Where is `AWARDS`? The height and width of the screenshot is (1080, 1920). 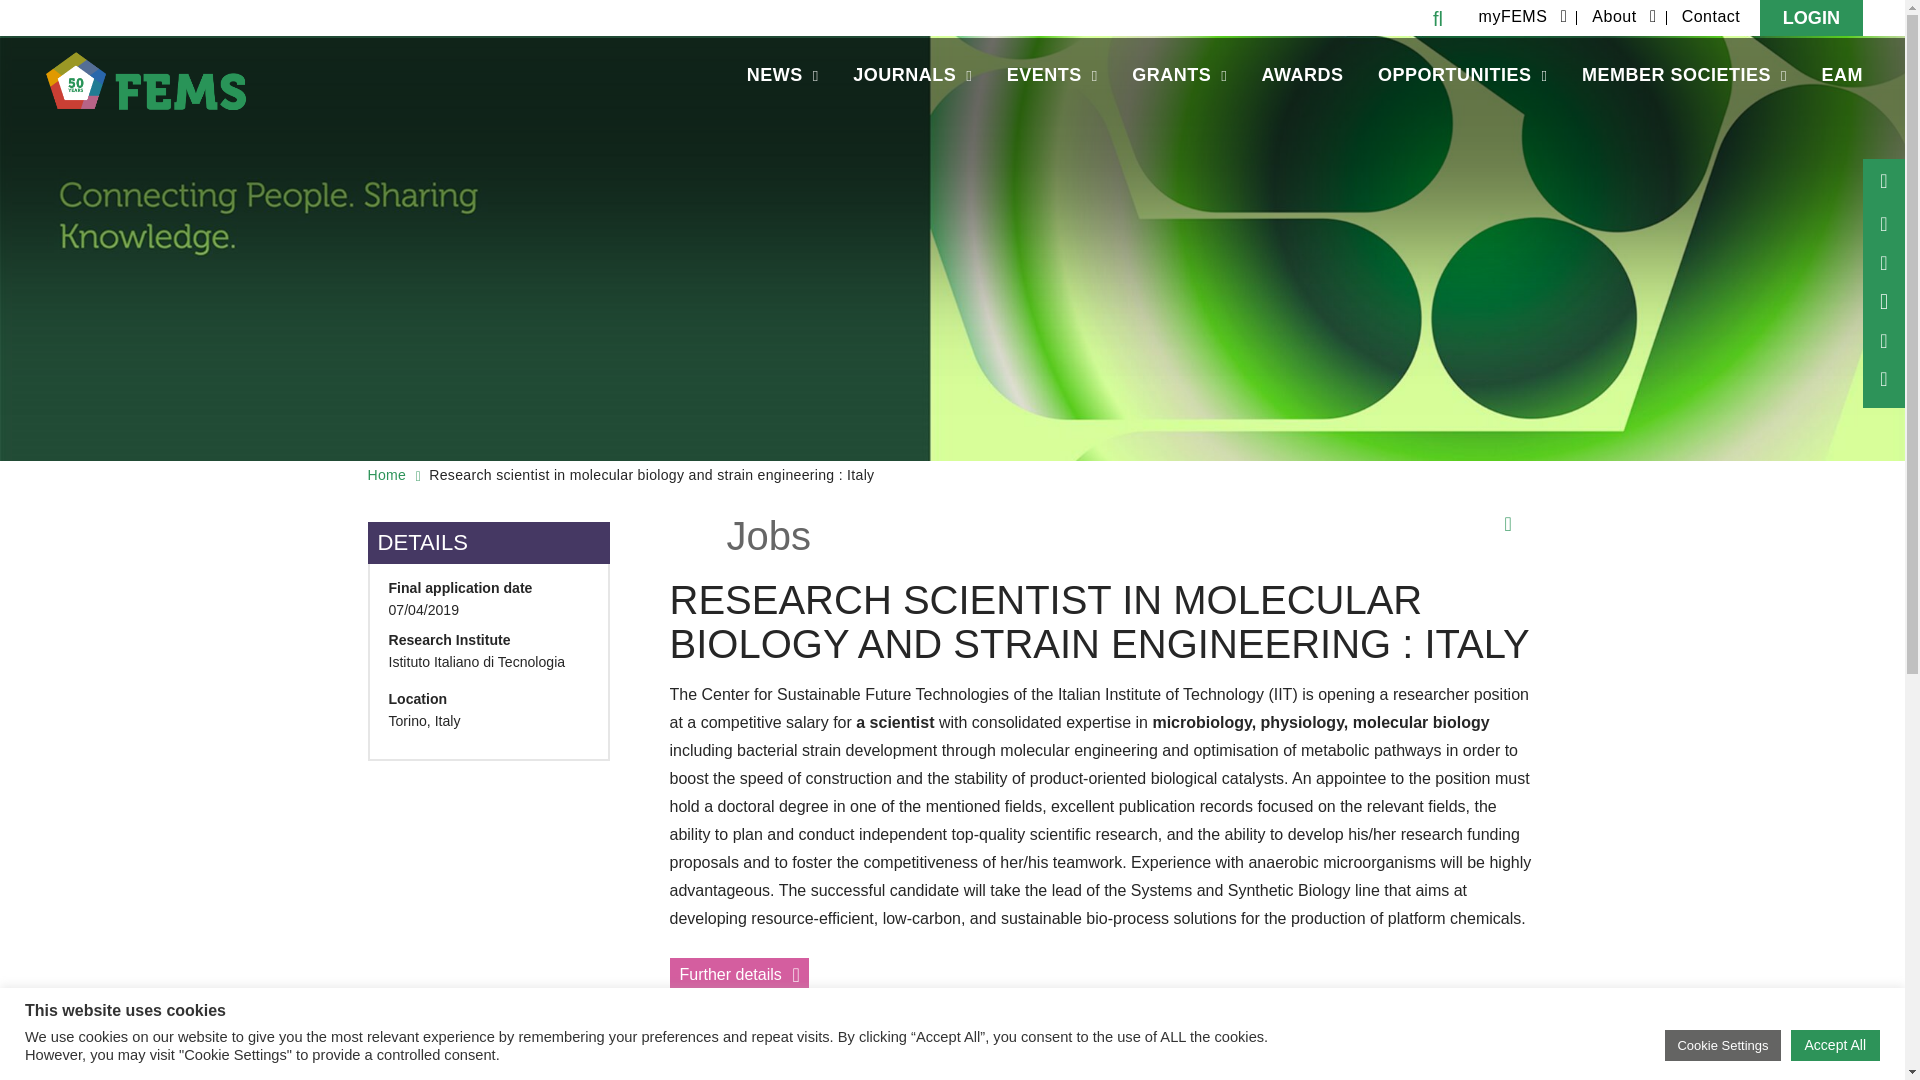 AWARDS is located at coordinates (1302, 76).